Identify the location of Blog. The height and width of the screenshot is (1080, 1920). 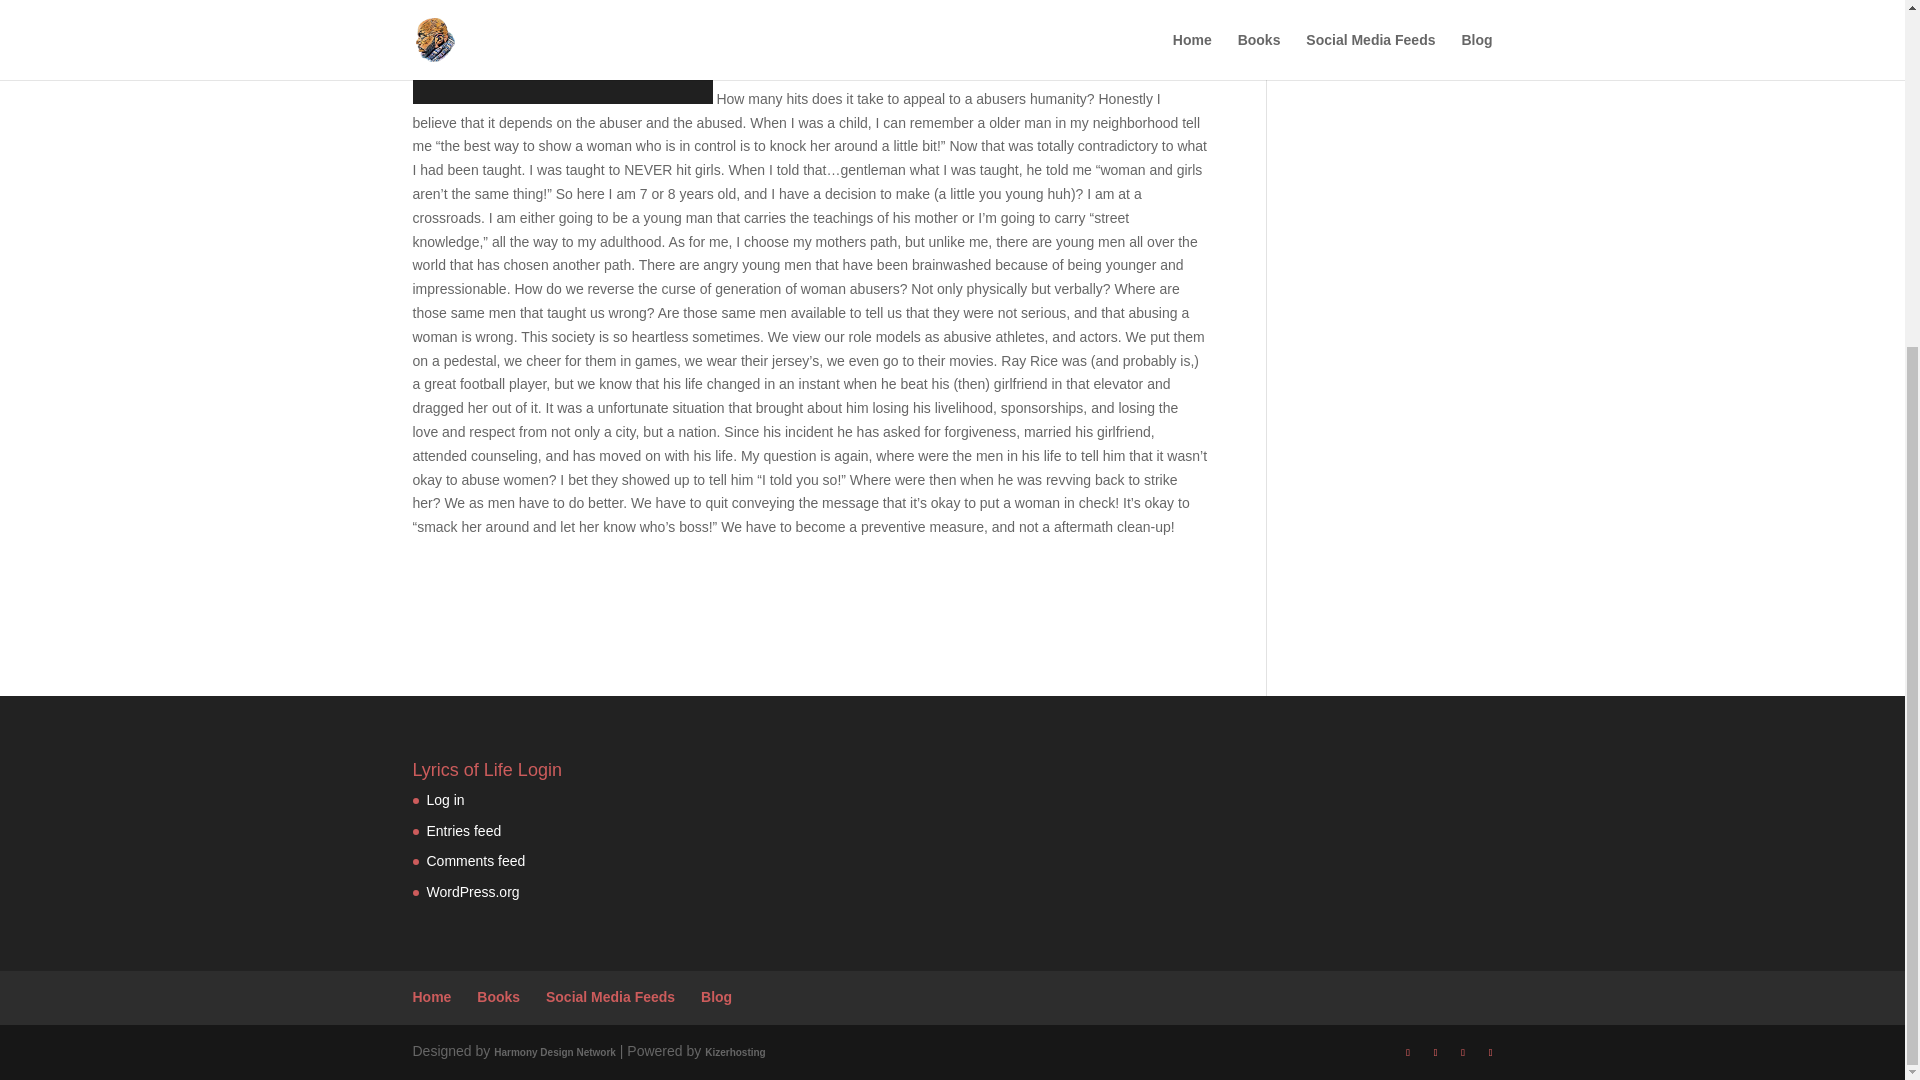
(716, 997).